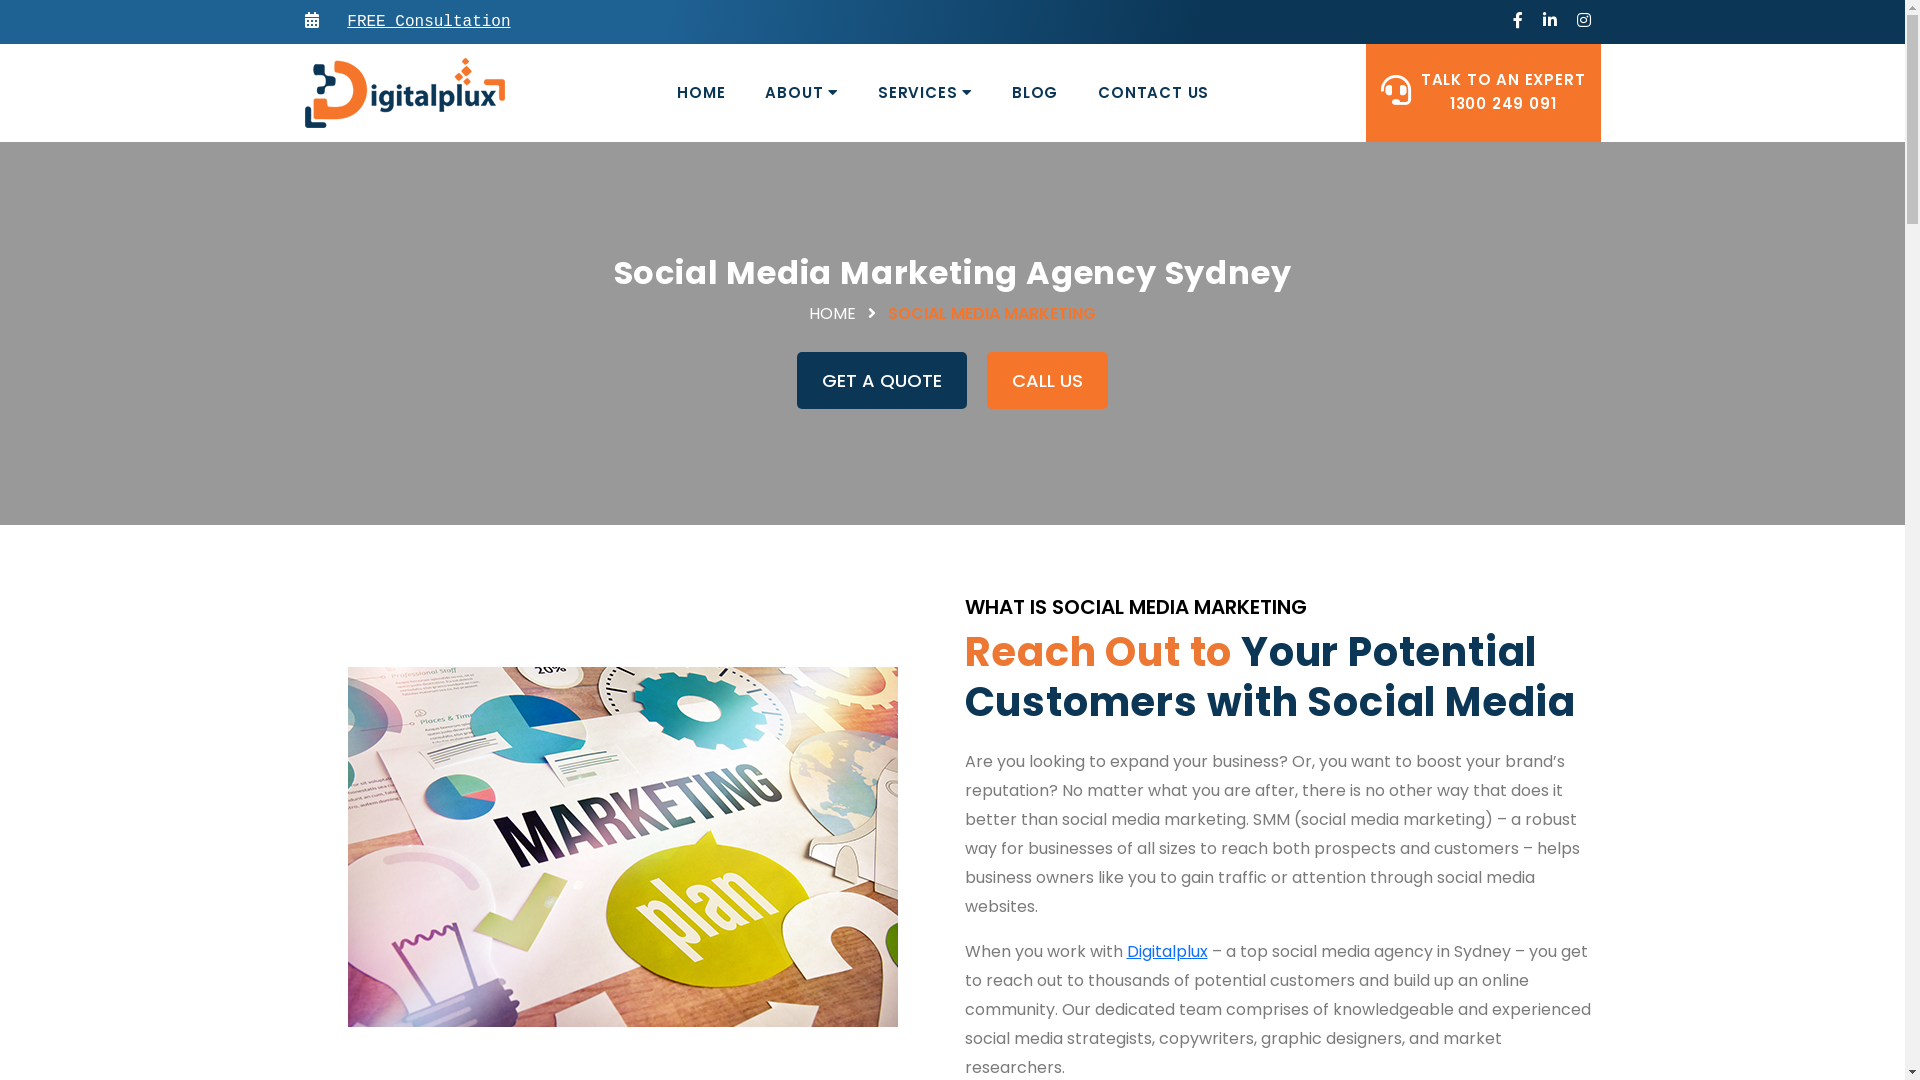  Describe the element at coordinates (1504, 92) in the screenshot. I see `TALK TO AN EXPERT
1300 249 091` at that location.